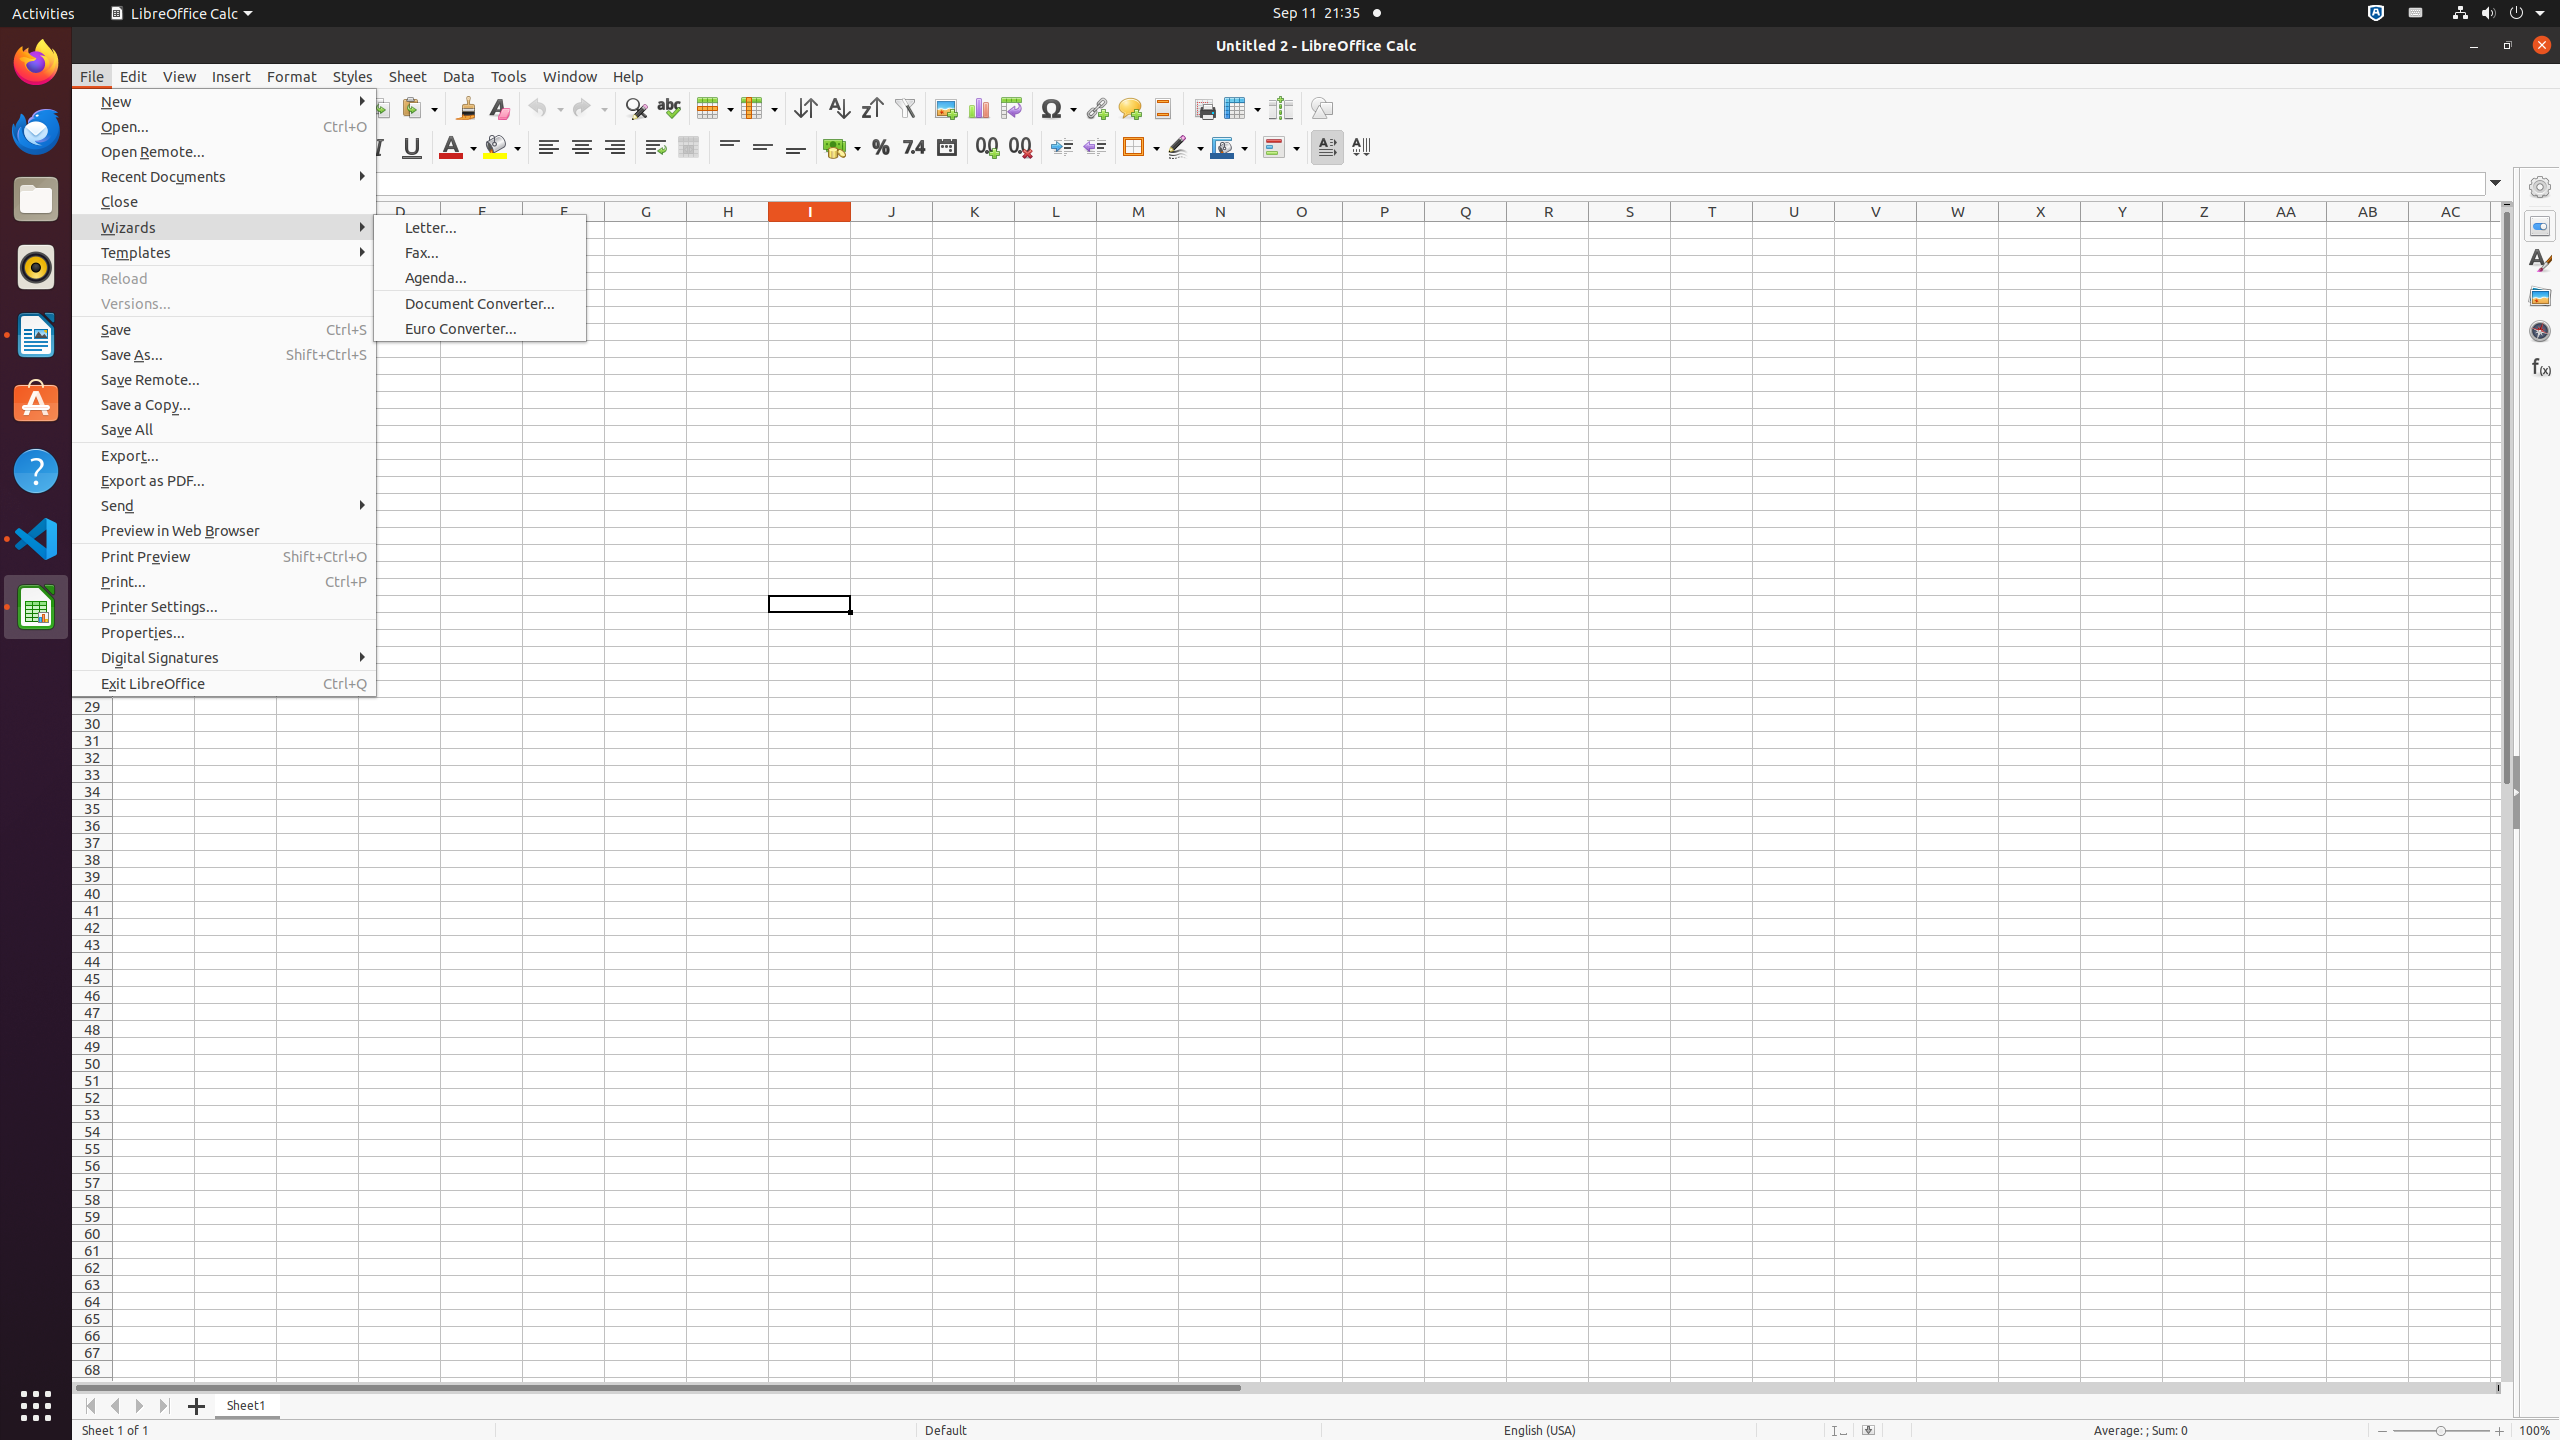 Image resolution: width=2560 pixels, height=1440 pixels. I want to click on Vertical scroll bar, so click(2507, 794).